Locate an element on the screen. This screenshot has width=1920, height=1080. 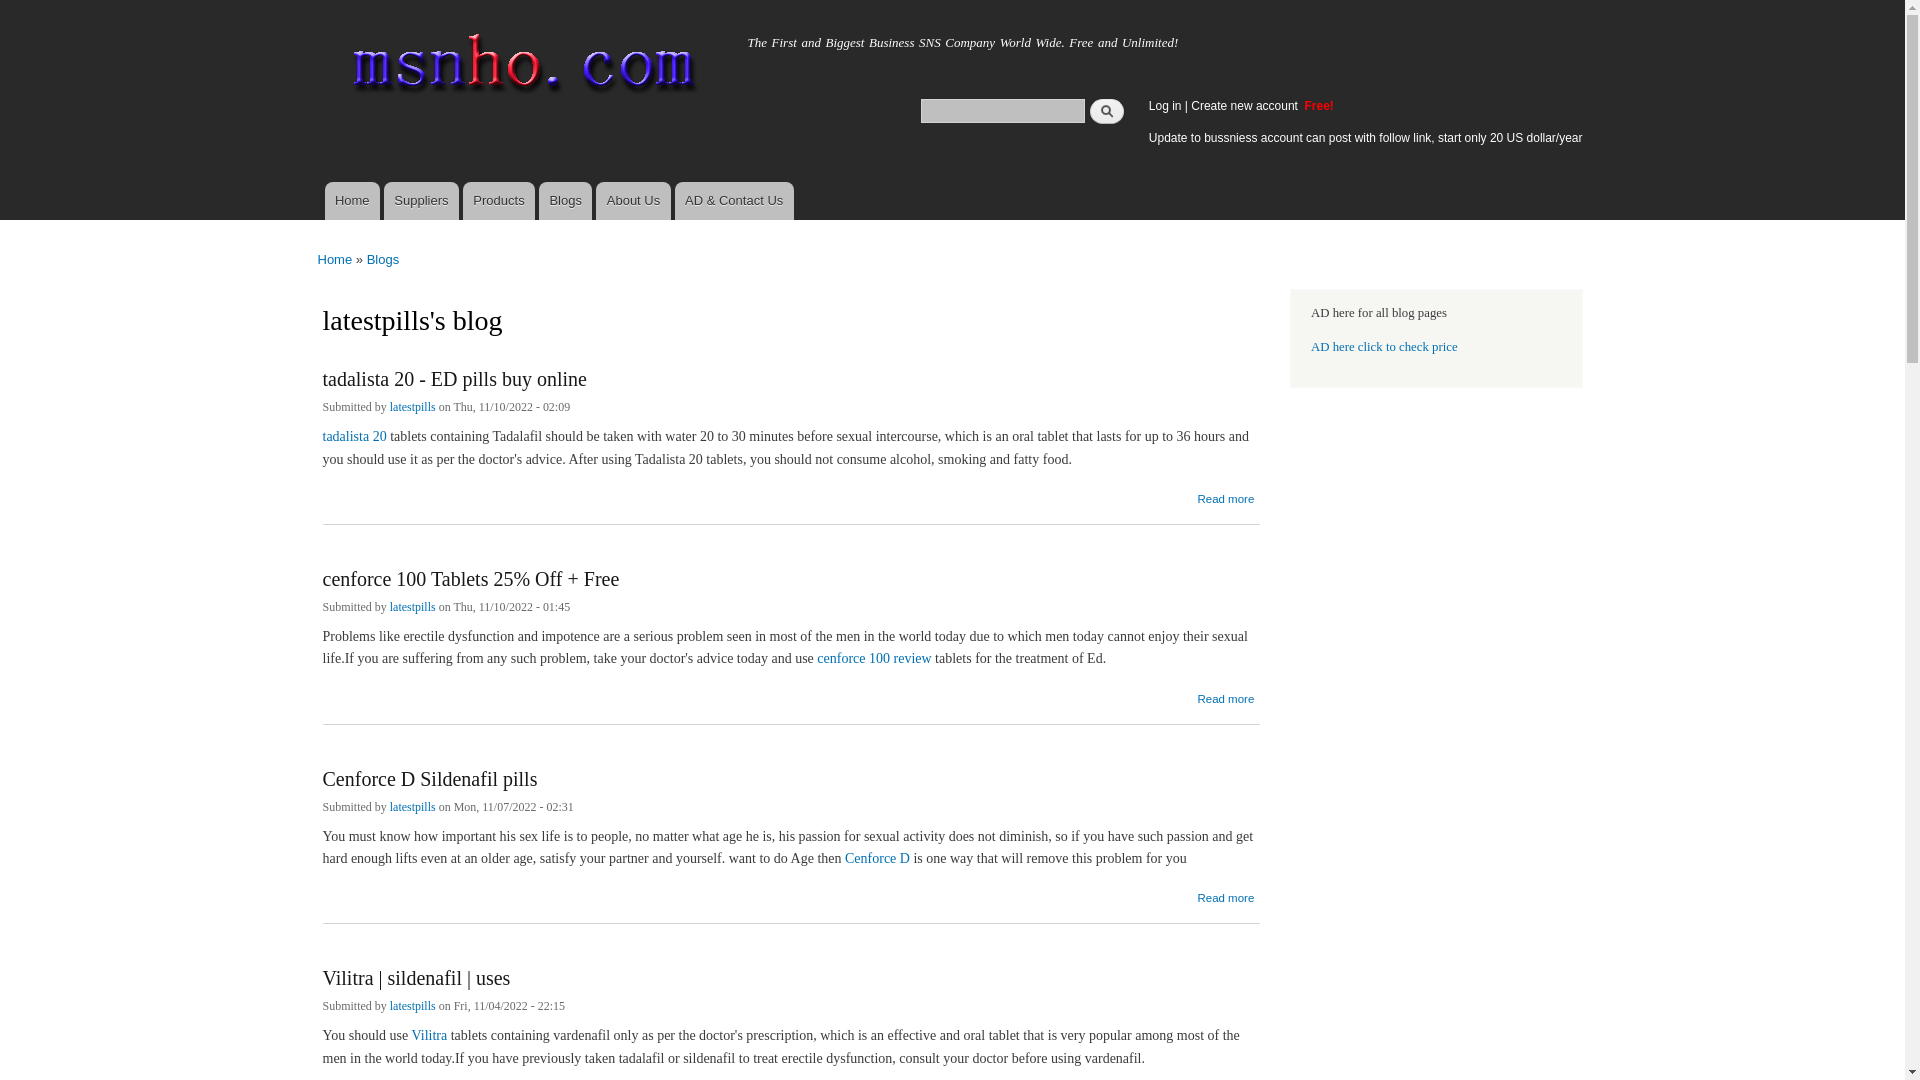
Enter the terms you wish to search for. is located at coordinates (1002, 110).